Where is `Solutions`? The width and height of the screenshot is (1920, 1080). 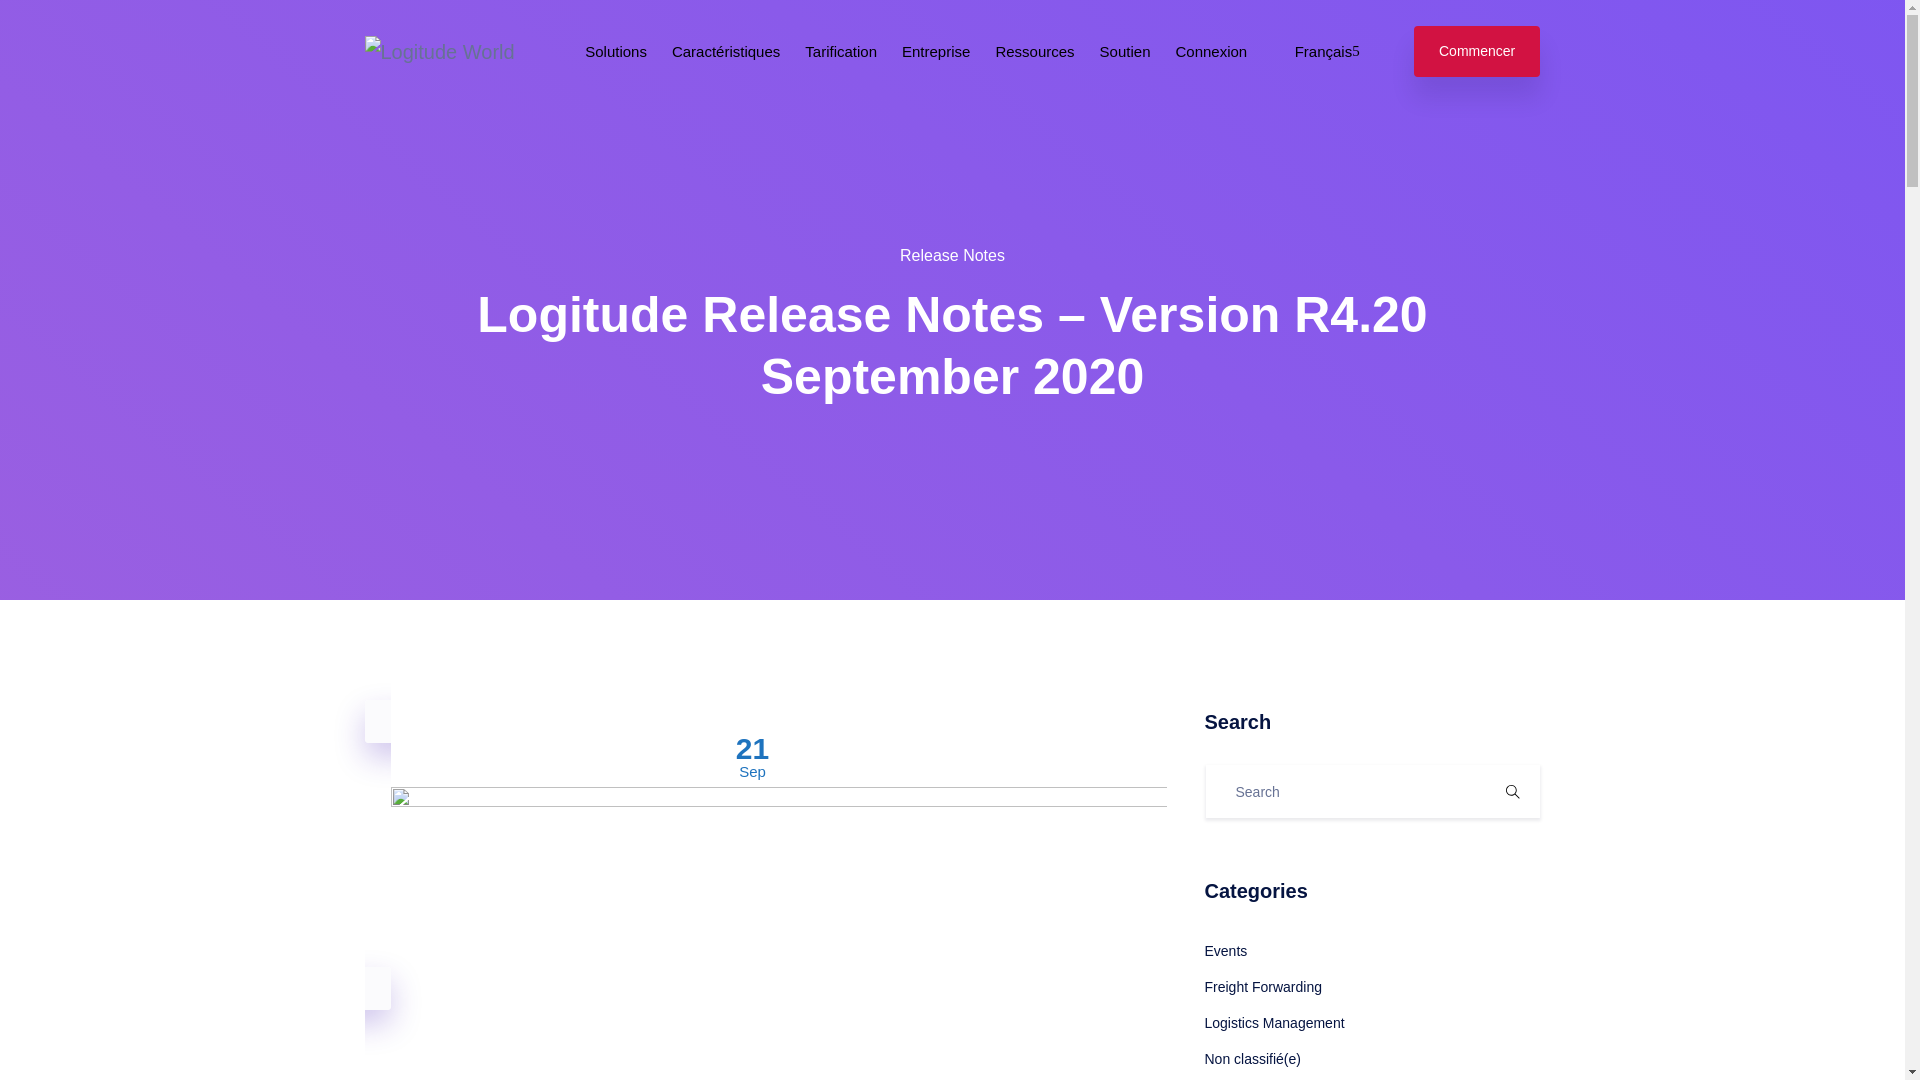 Solutions is located at coordinates (616, 52).